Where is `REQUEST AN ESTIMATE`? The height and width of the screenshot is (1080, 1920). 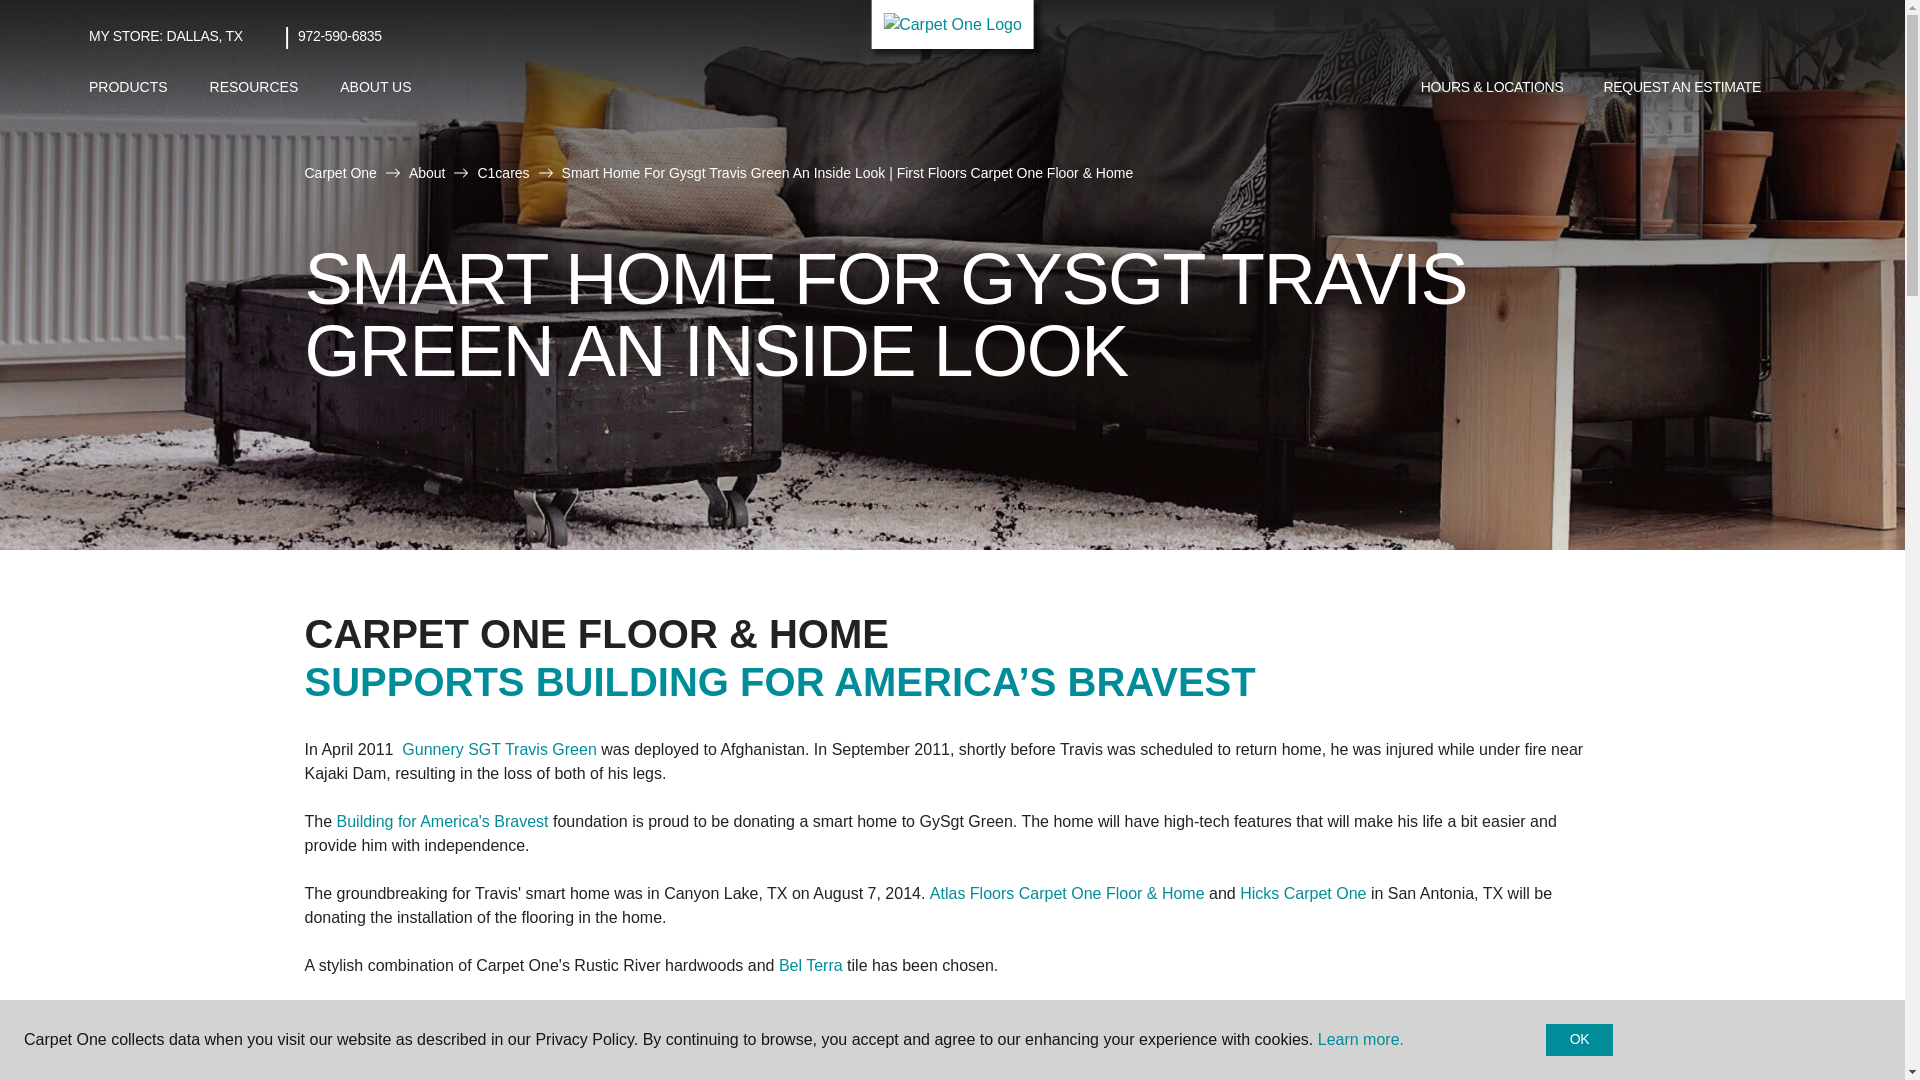
REQUEST AN ESTIMATE is located at coordinates (1682, 88).